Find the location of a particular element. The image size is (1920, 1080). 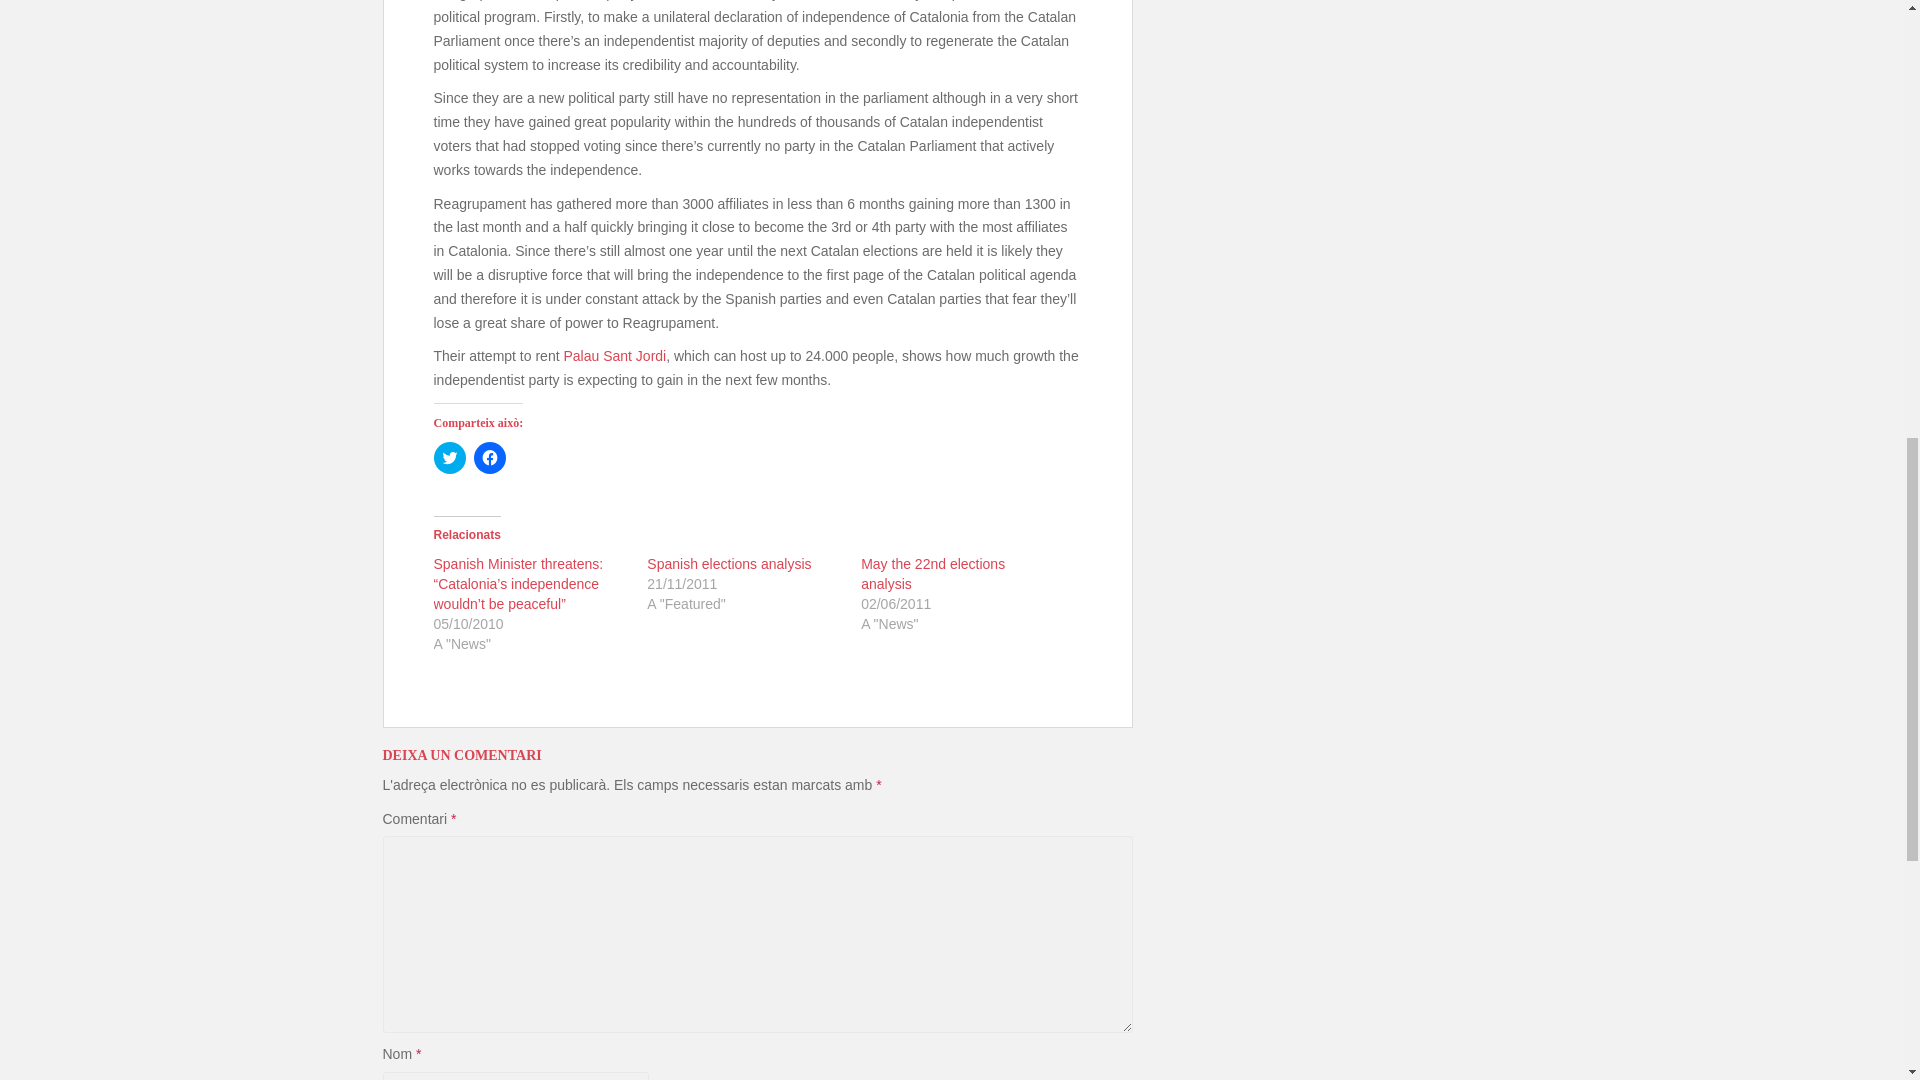

Palau Sant Jordi is located at coordinates (614, 355).